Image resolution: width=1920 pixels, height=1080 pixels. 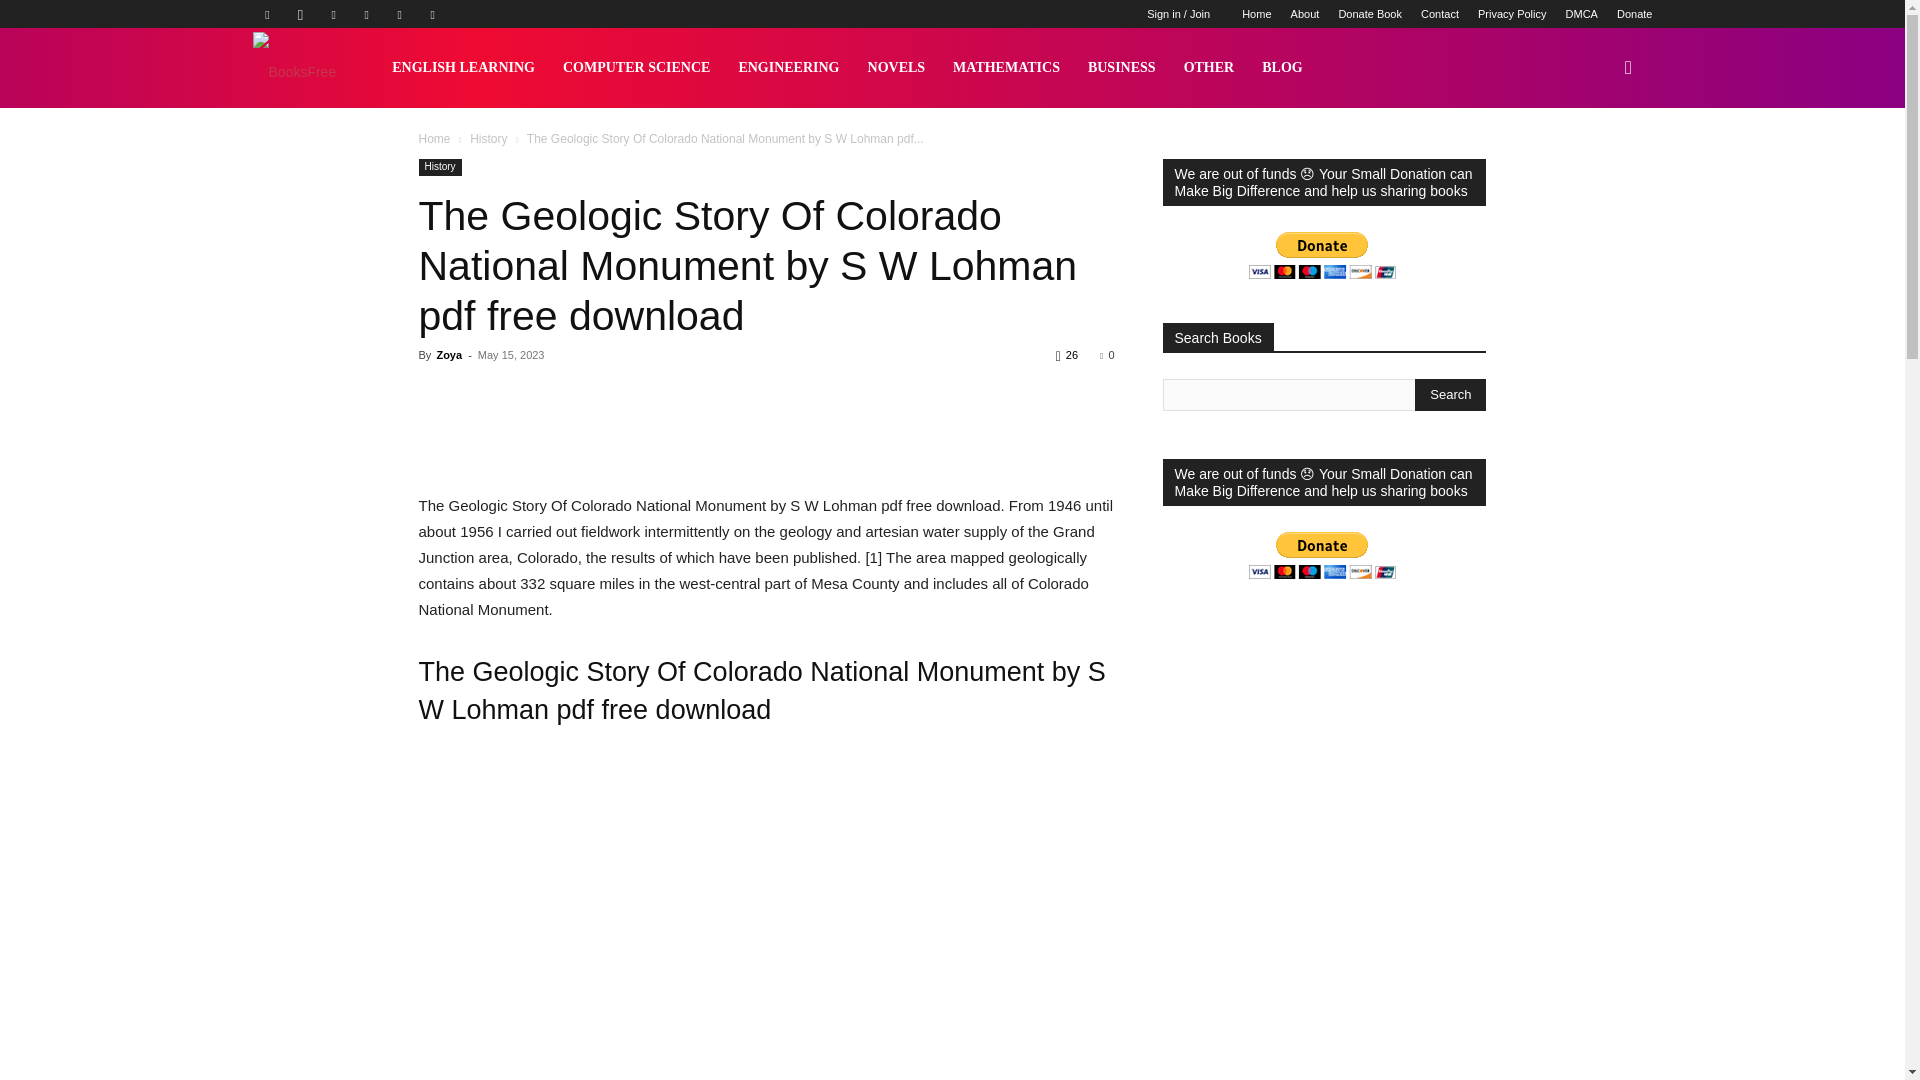 I want to click on Search, so click(x=1450, y=395).